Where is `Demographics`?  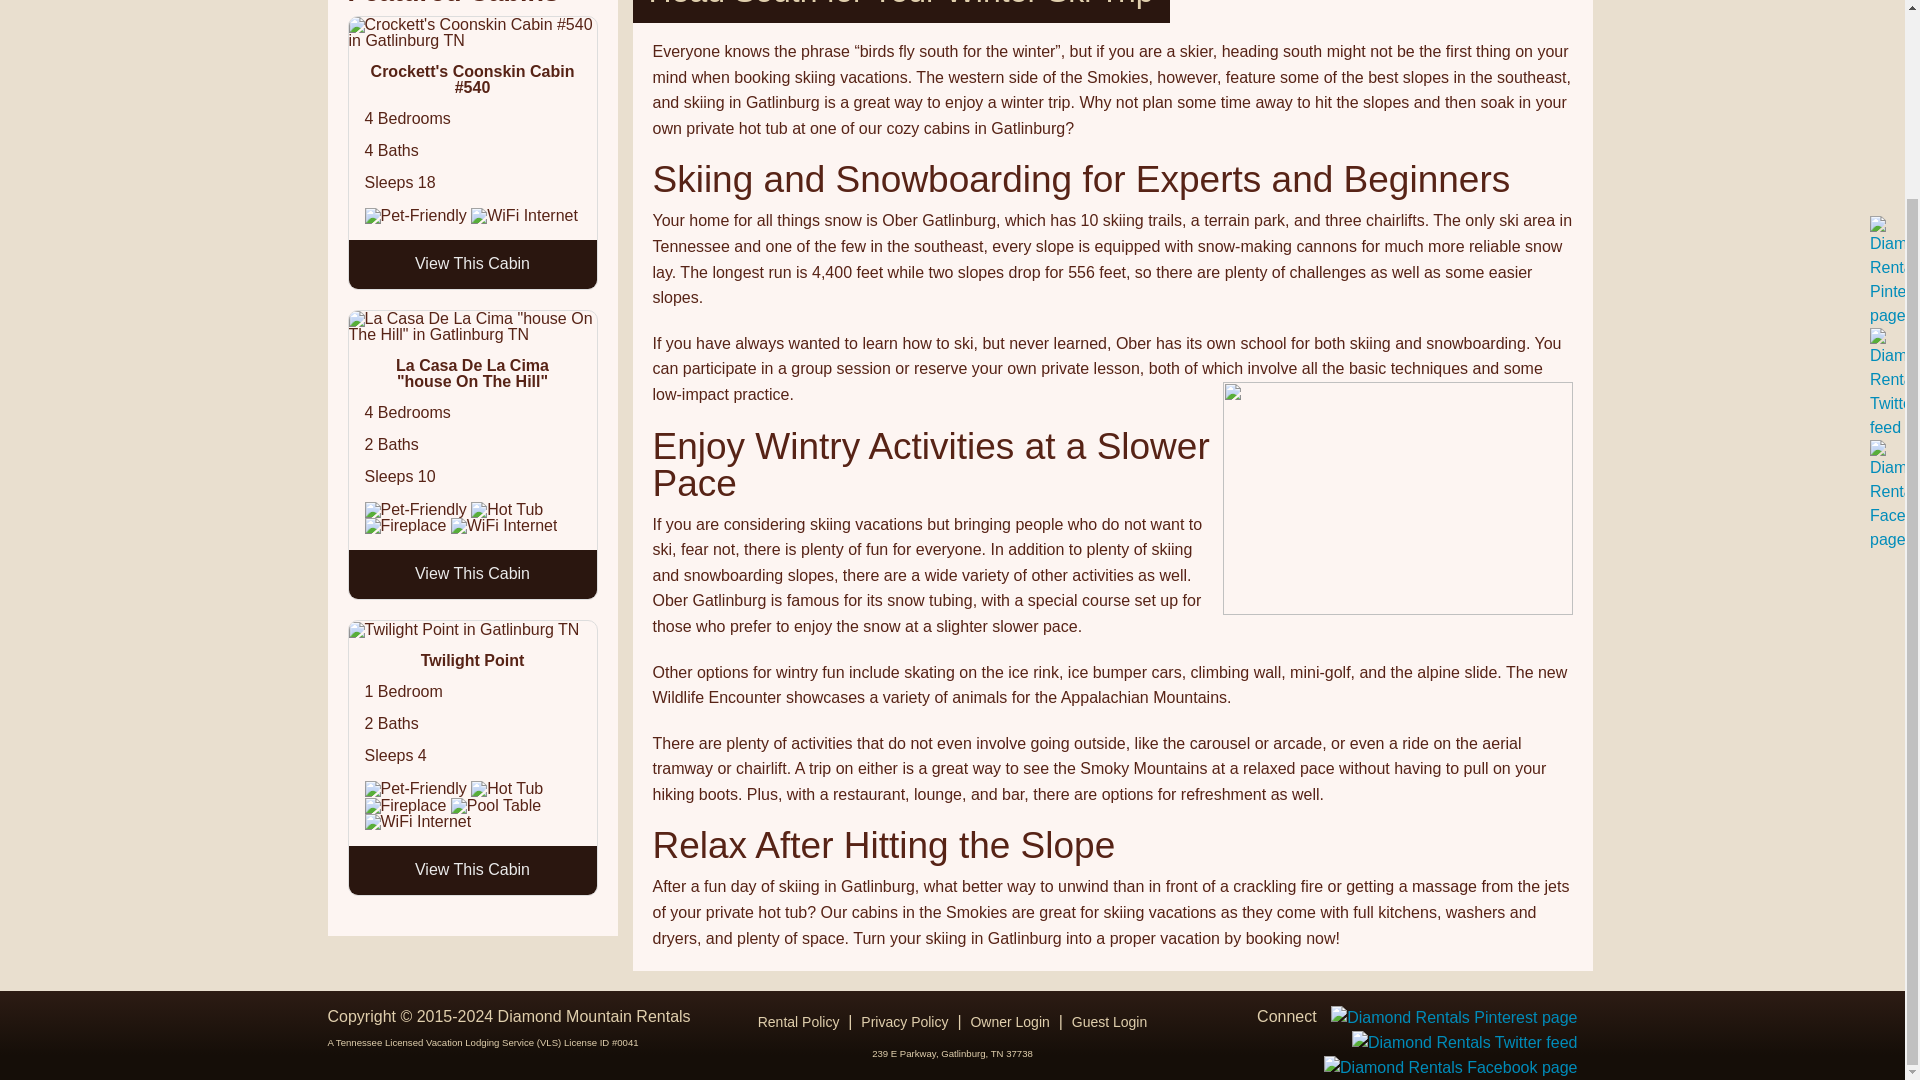 Demographics is located at coordinates (1318, 74).